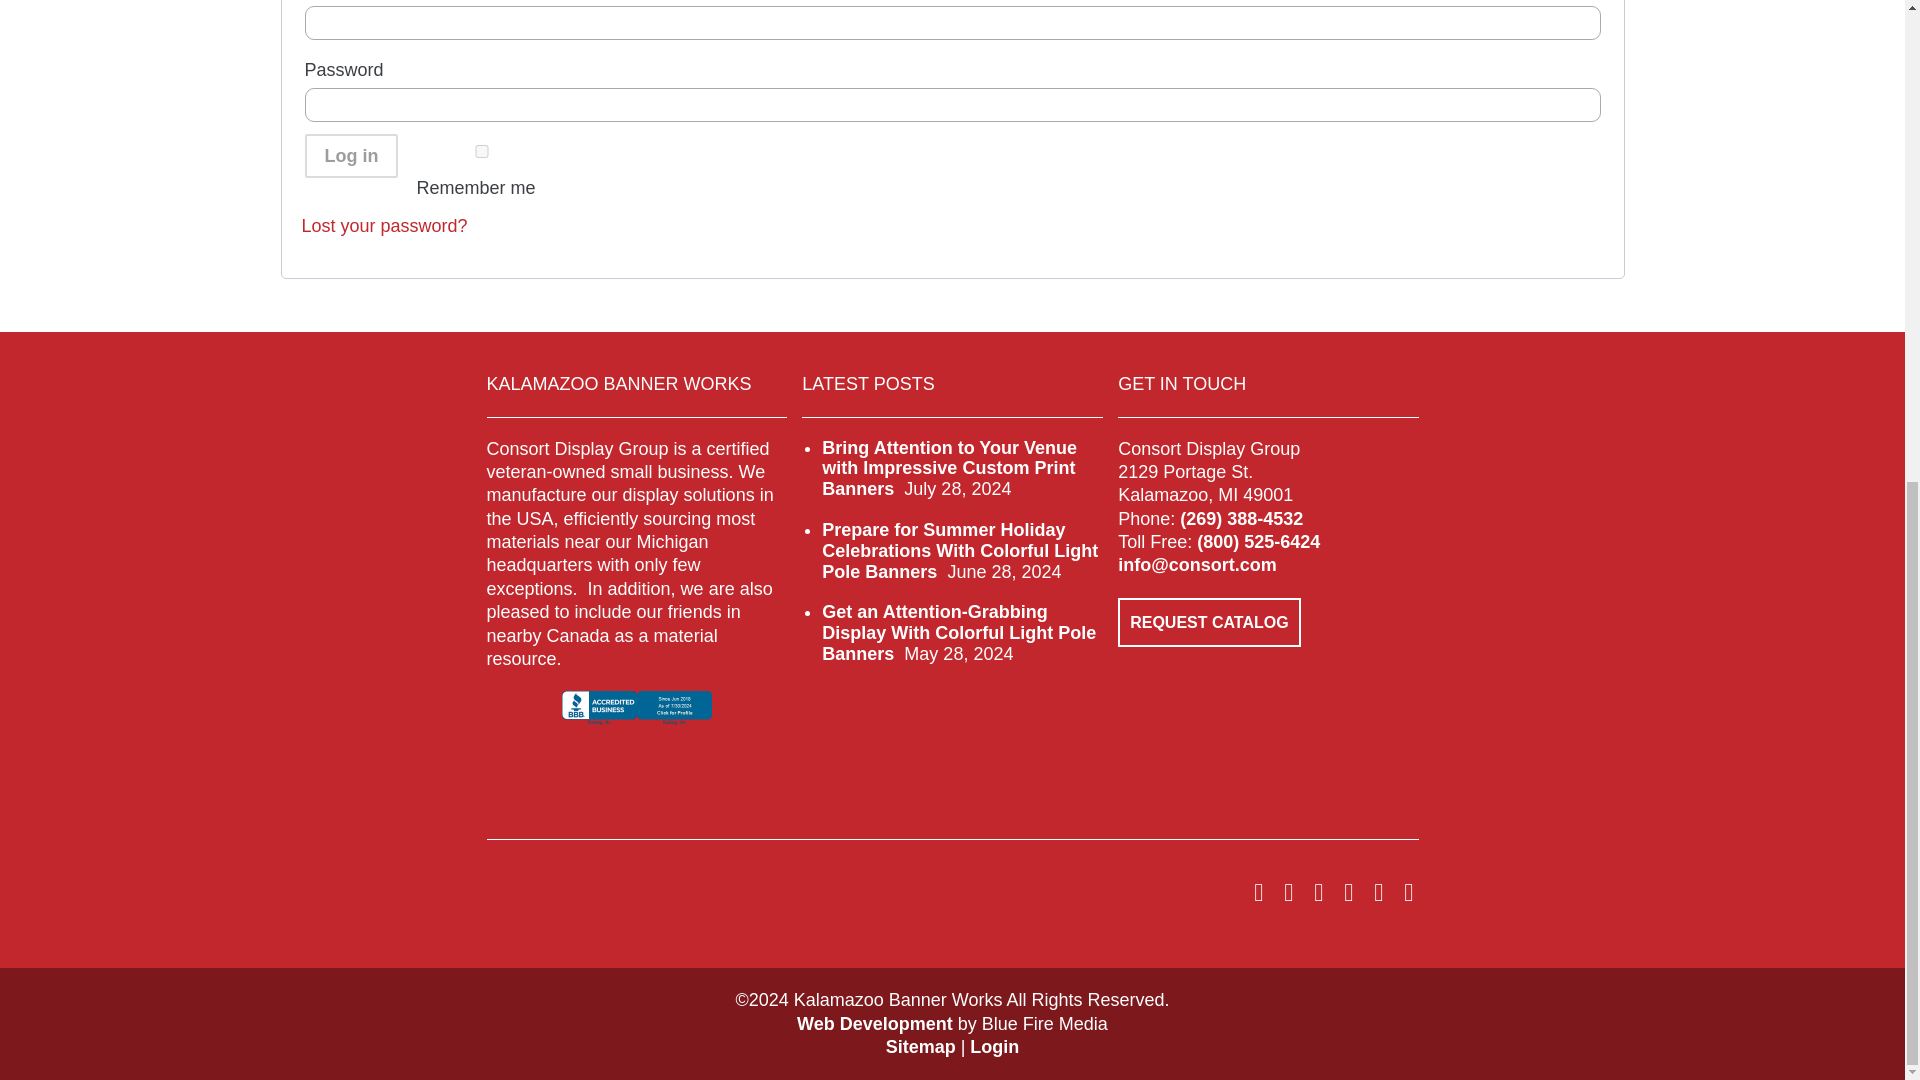 This screenshot has height=1080, width=1920. What do you see at coordinates (637, 725) in the screenshot?
I see `Consort Display Group, Banners, Kalamazoo, MI` at bounding box center [637, 725].